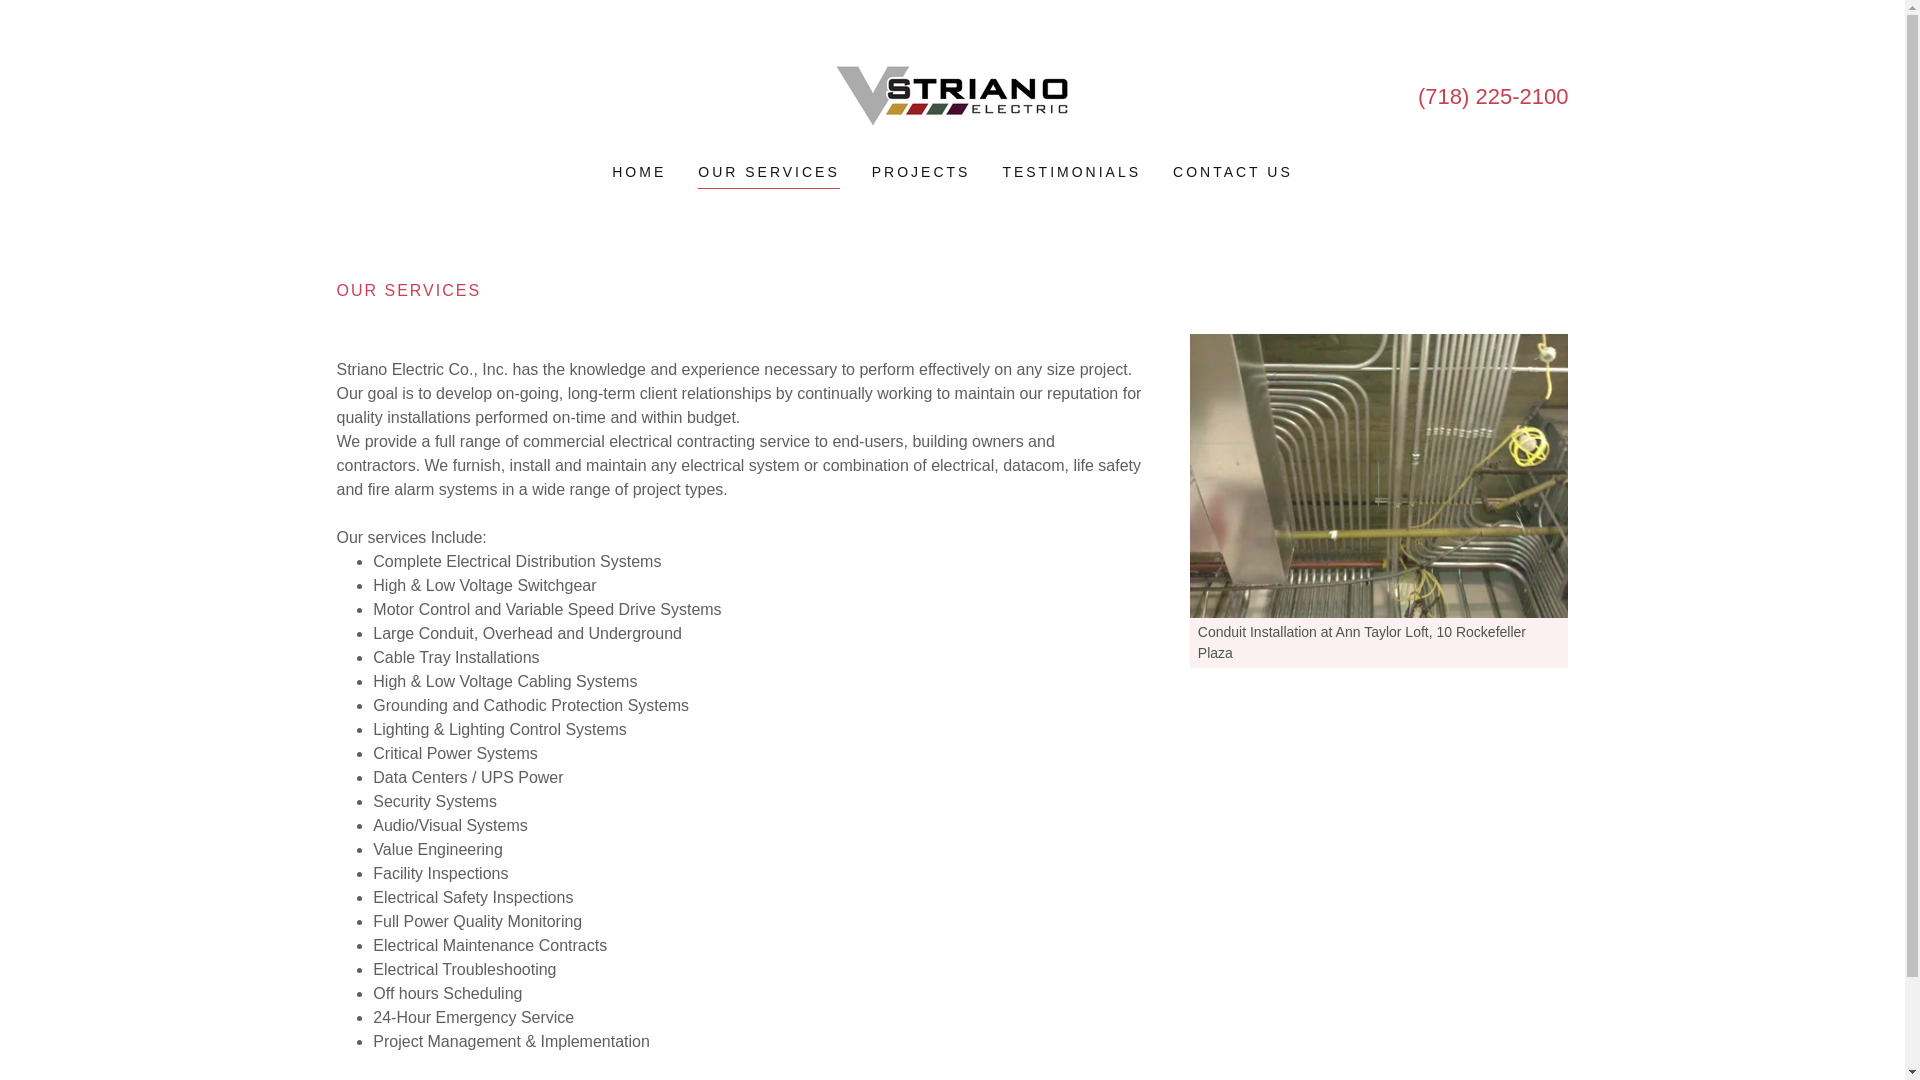 Image resolution: width=1920 pixels, height=1080 pixels. I want to click on Striano Electric Co., Inc., so click(951, 94).